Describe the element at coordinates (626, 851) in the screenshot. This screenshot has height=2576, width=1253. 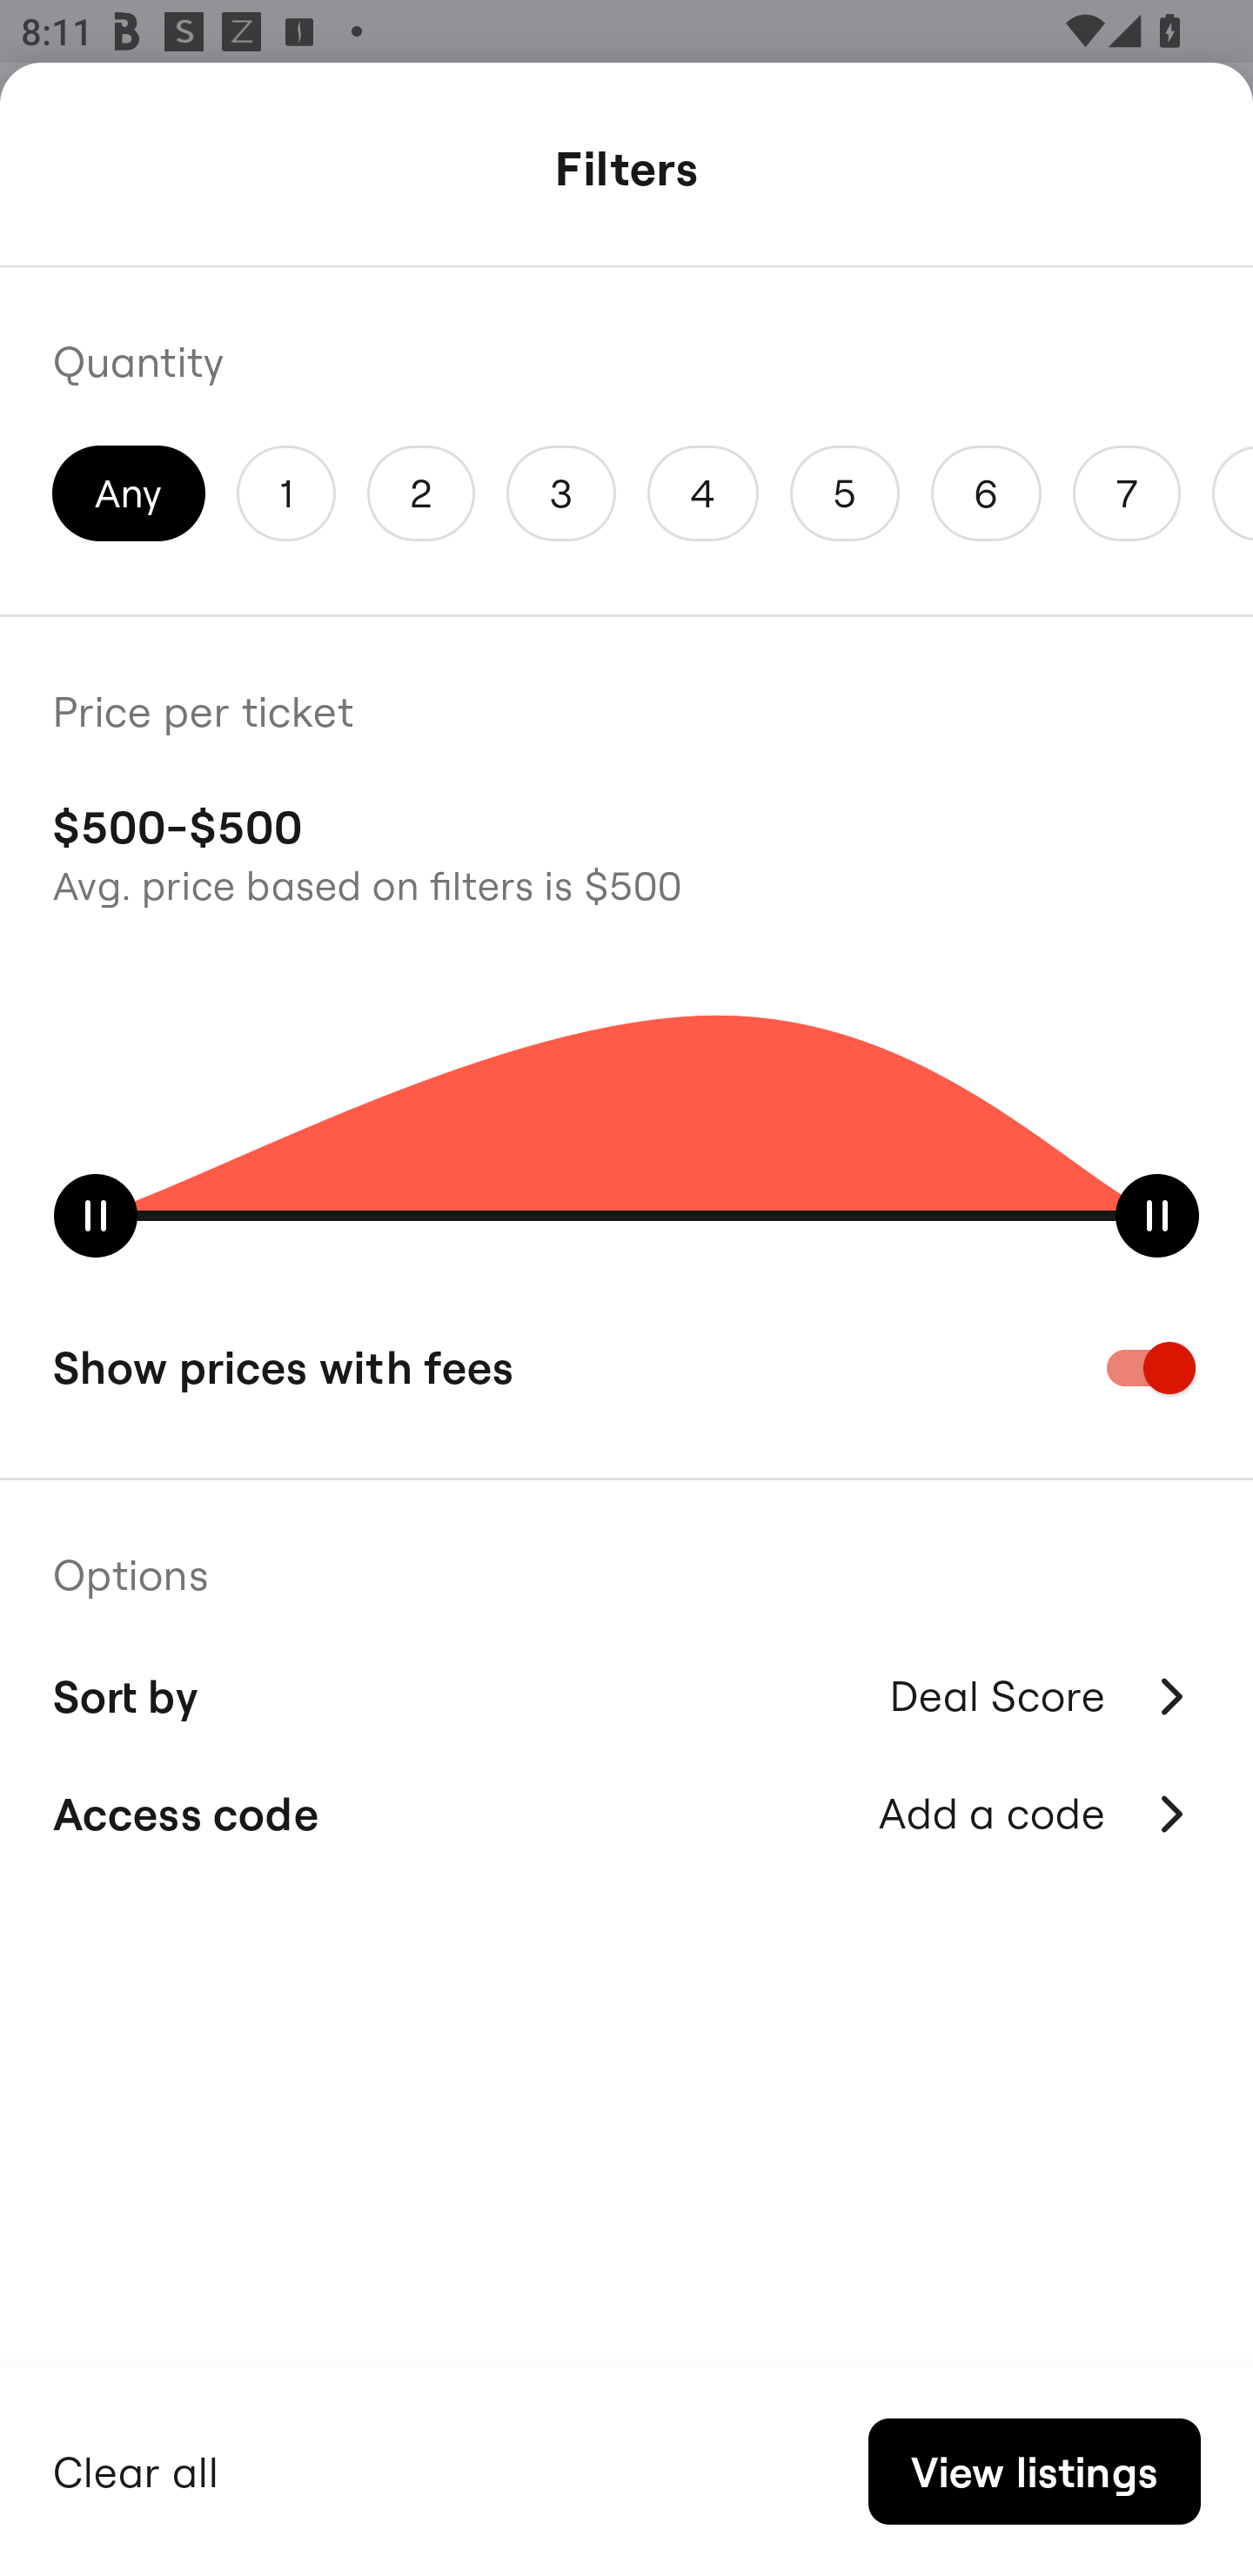
I see `$500-$500 Avg. price based on filters is $500` at that location.